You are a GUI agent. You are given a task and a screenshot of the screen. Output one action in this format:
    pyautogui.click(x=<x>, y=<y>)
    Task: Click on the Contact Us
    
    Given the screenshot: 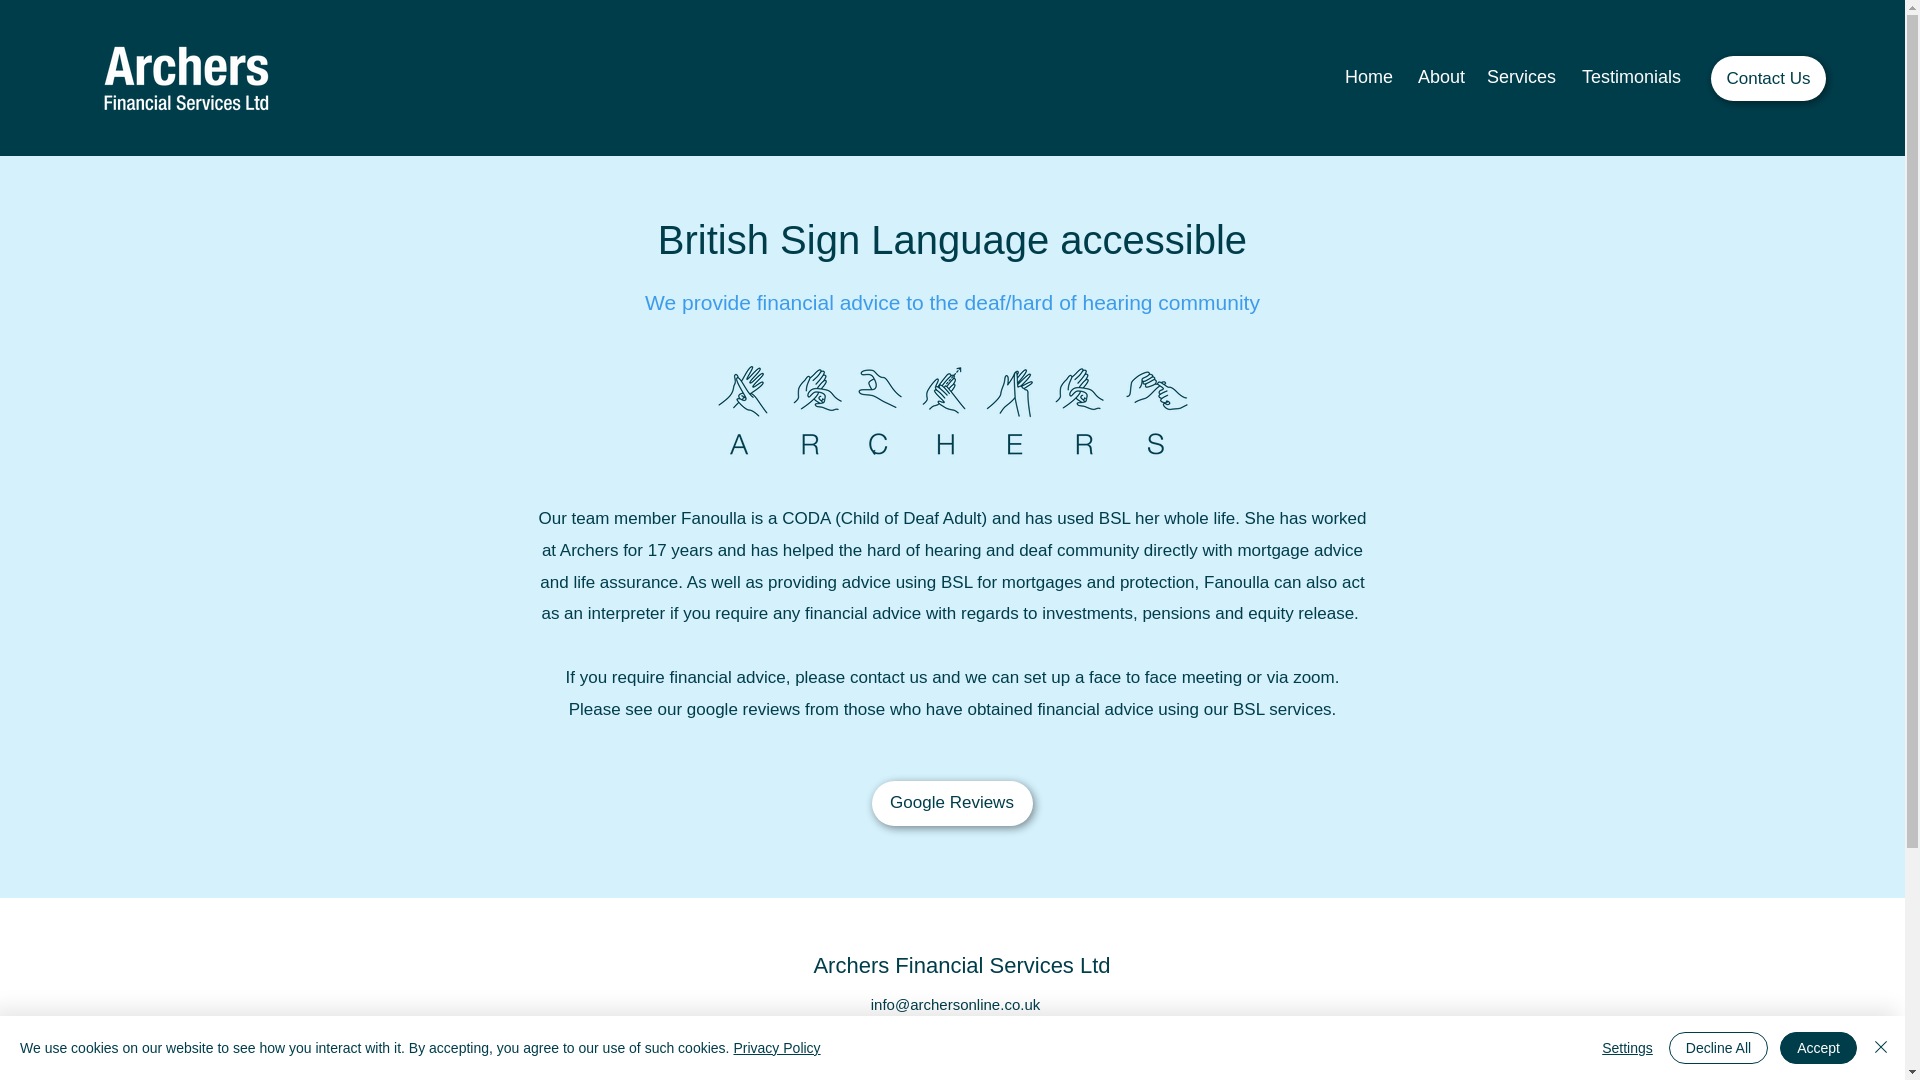 What is the action you would take?
    pyautogui.click(x=1768, y=78)
    